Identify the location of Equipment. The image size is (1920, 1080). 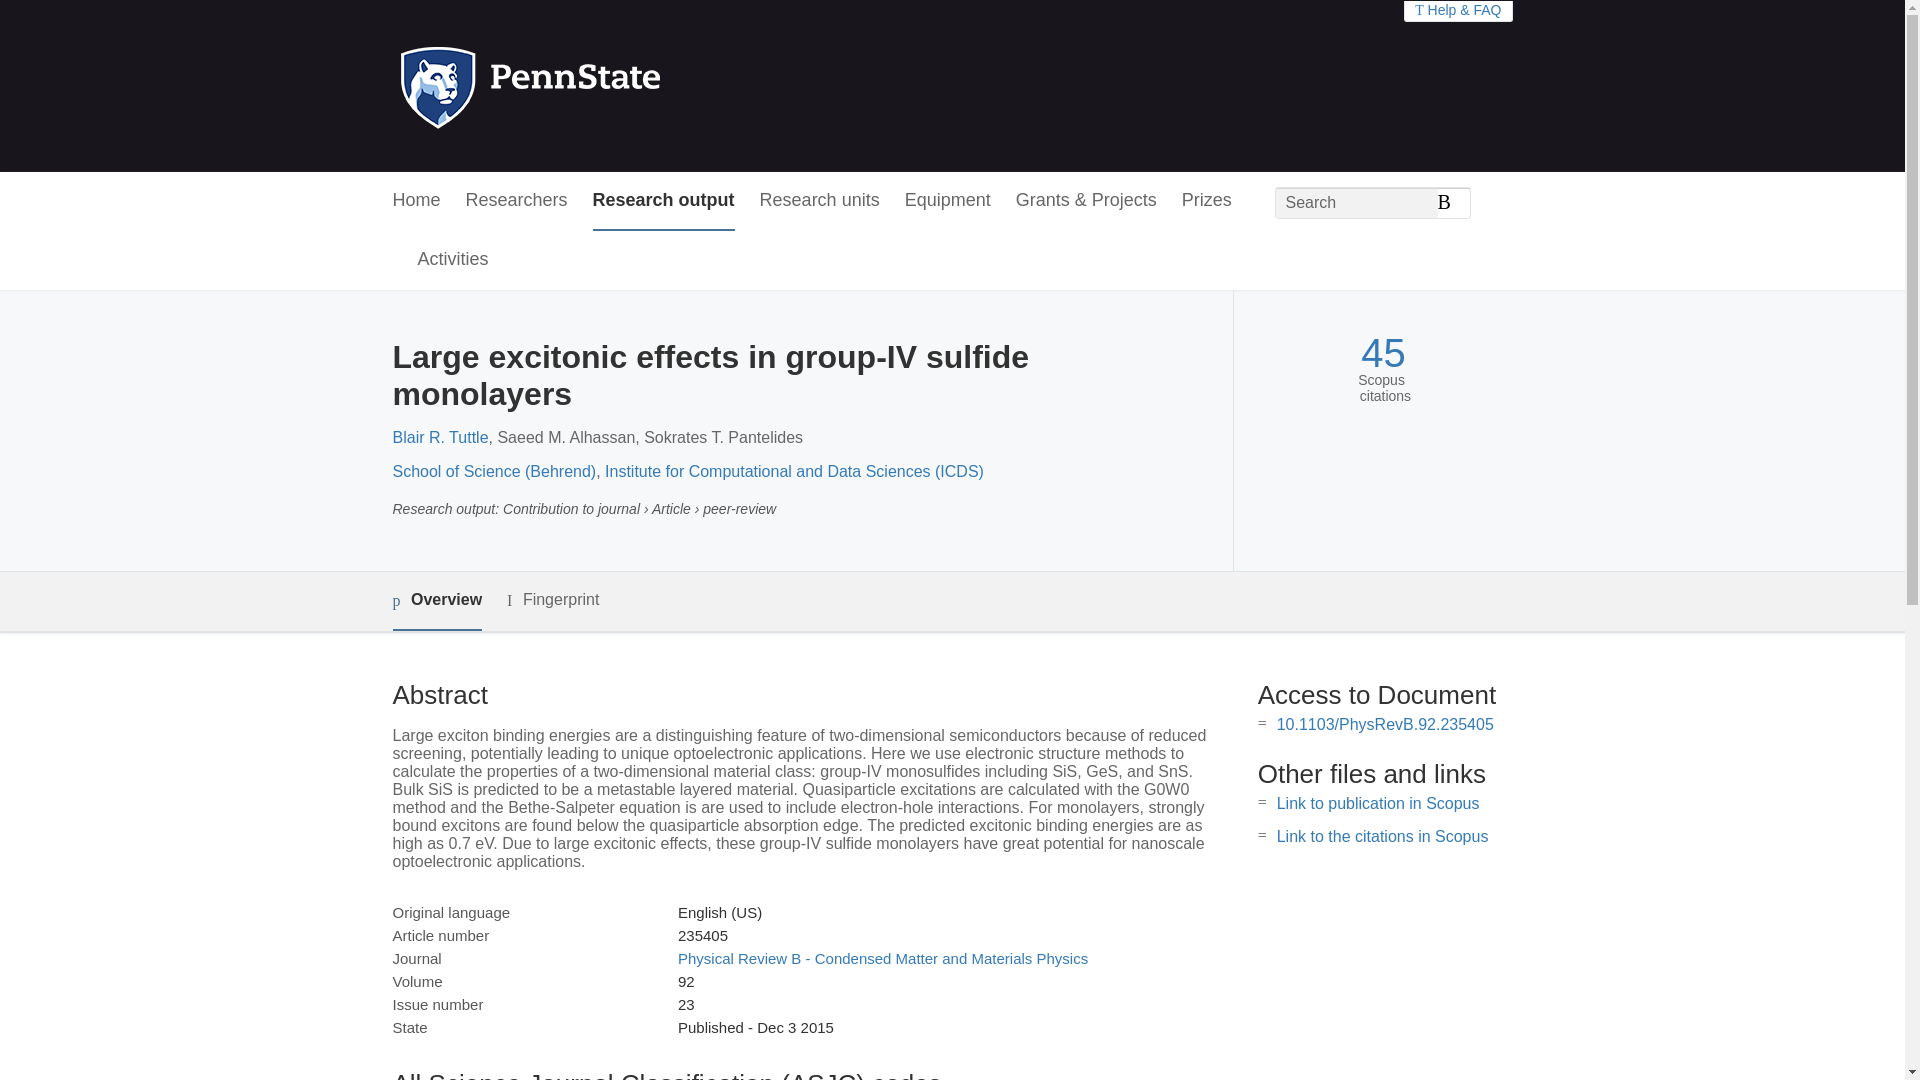
(947, 201).